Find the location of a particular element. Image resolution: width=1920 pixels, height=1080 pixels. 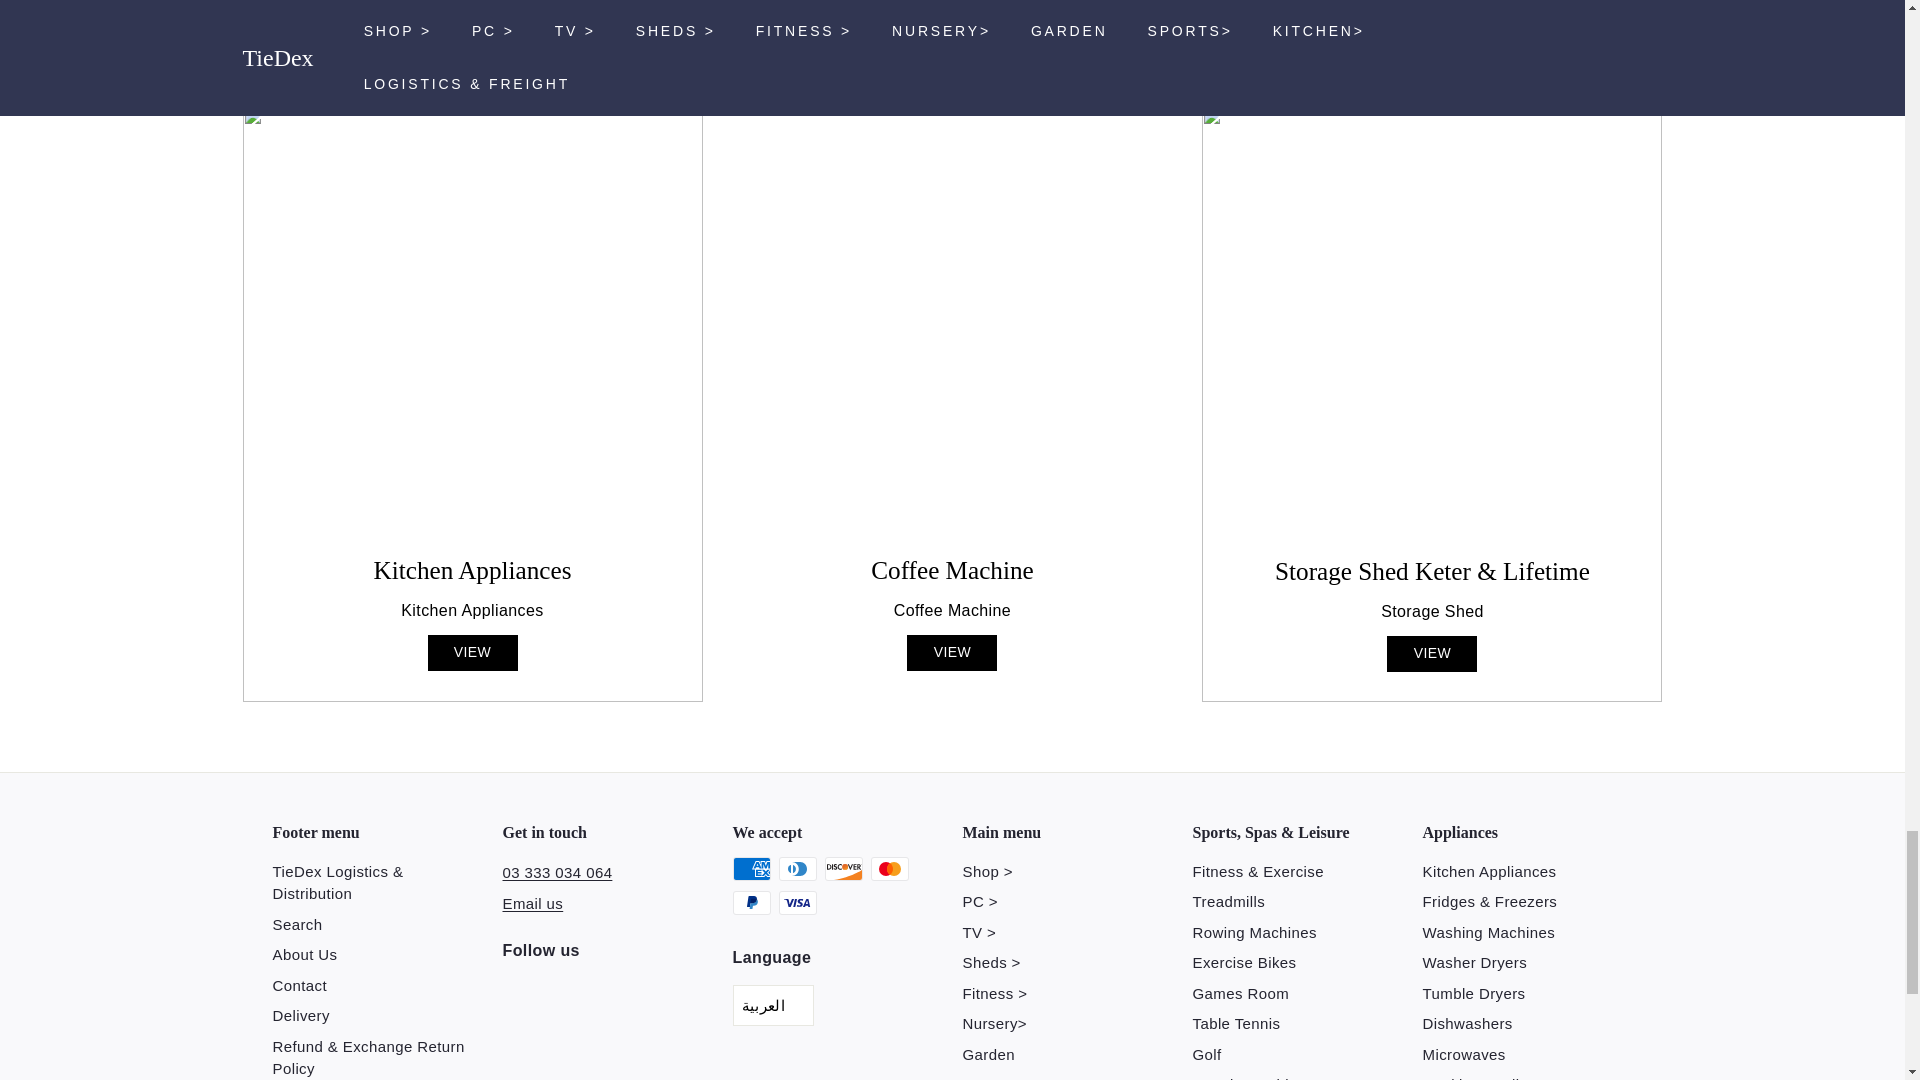

Discover is located at coordinates (842, 869).